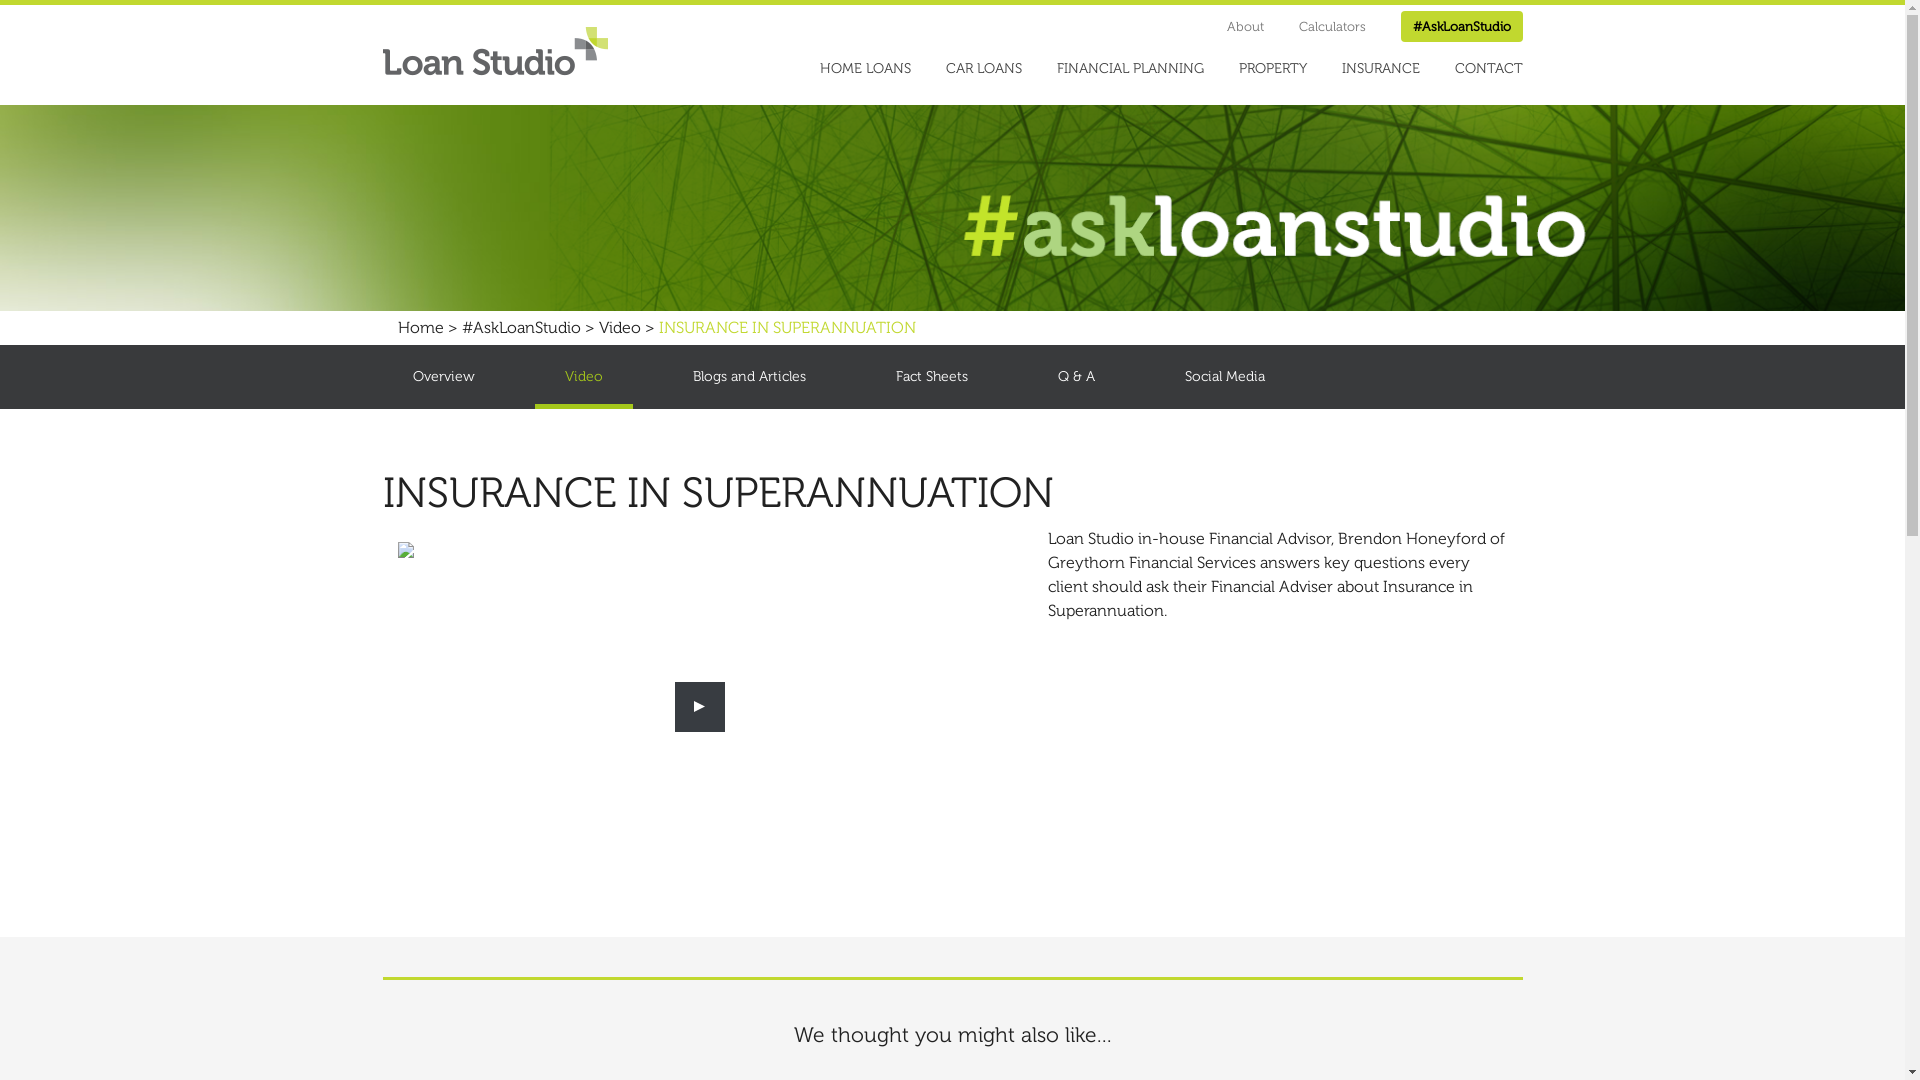  Describe the element at coordinates (932, 376) in the screenshot. I see `Fact Sheets` at that location.